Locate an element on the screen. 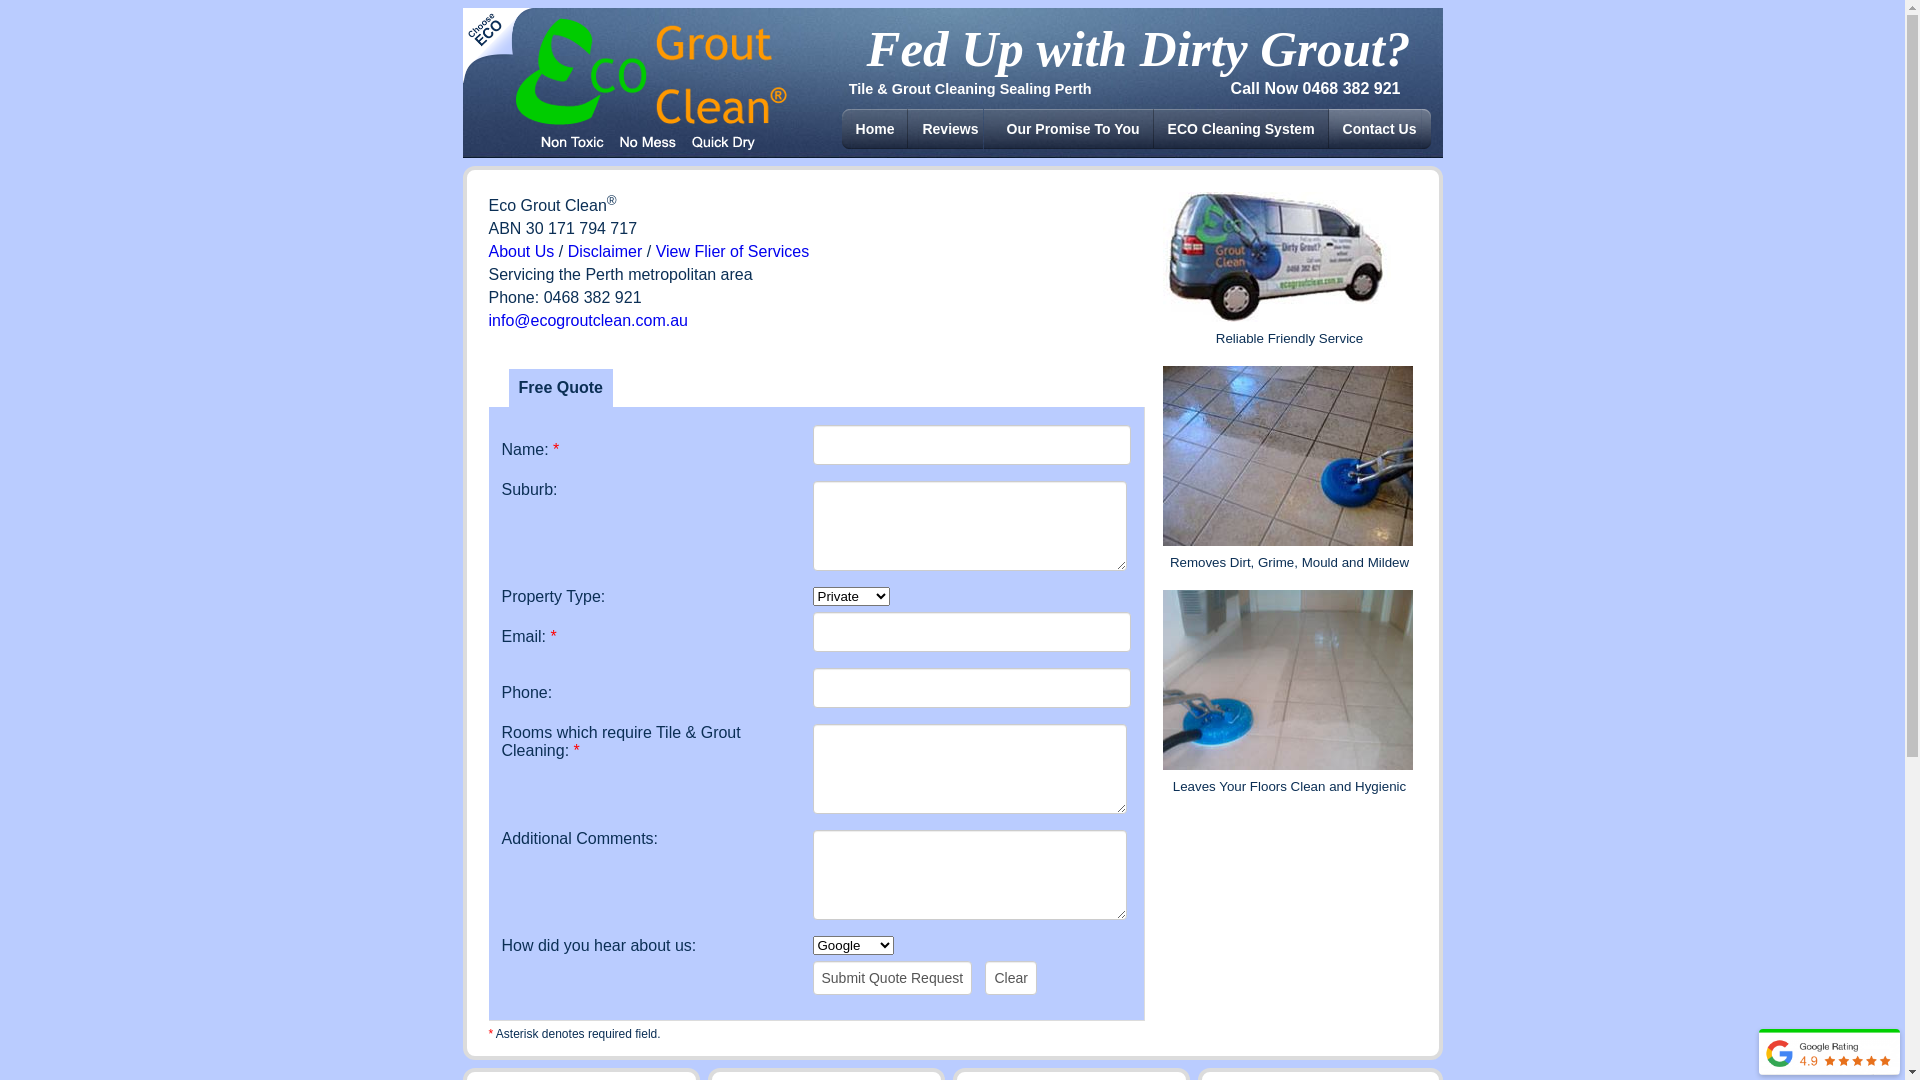 This screenshot has width=1920, height=1080. Free Quote is located at coordinates (560, 388).